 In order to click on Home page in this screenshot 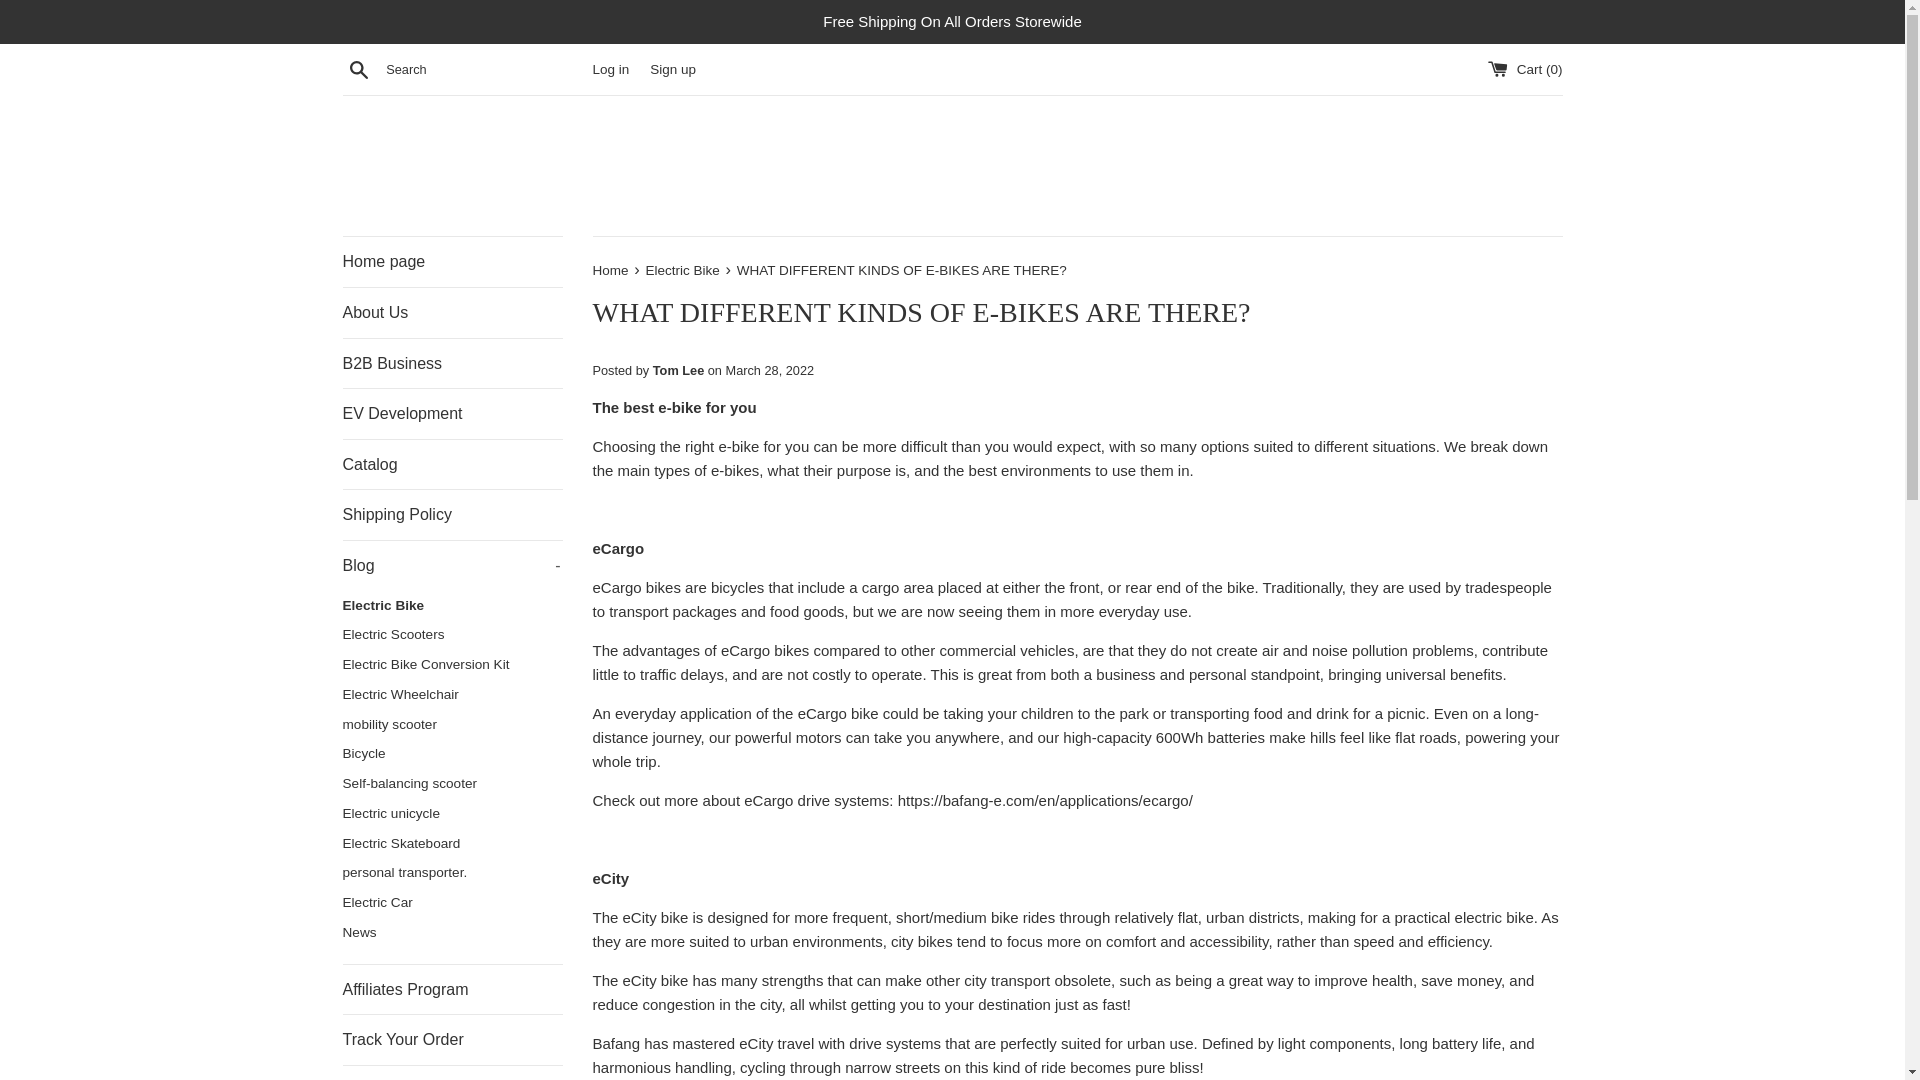, I will do `click(452, 262)`.